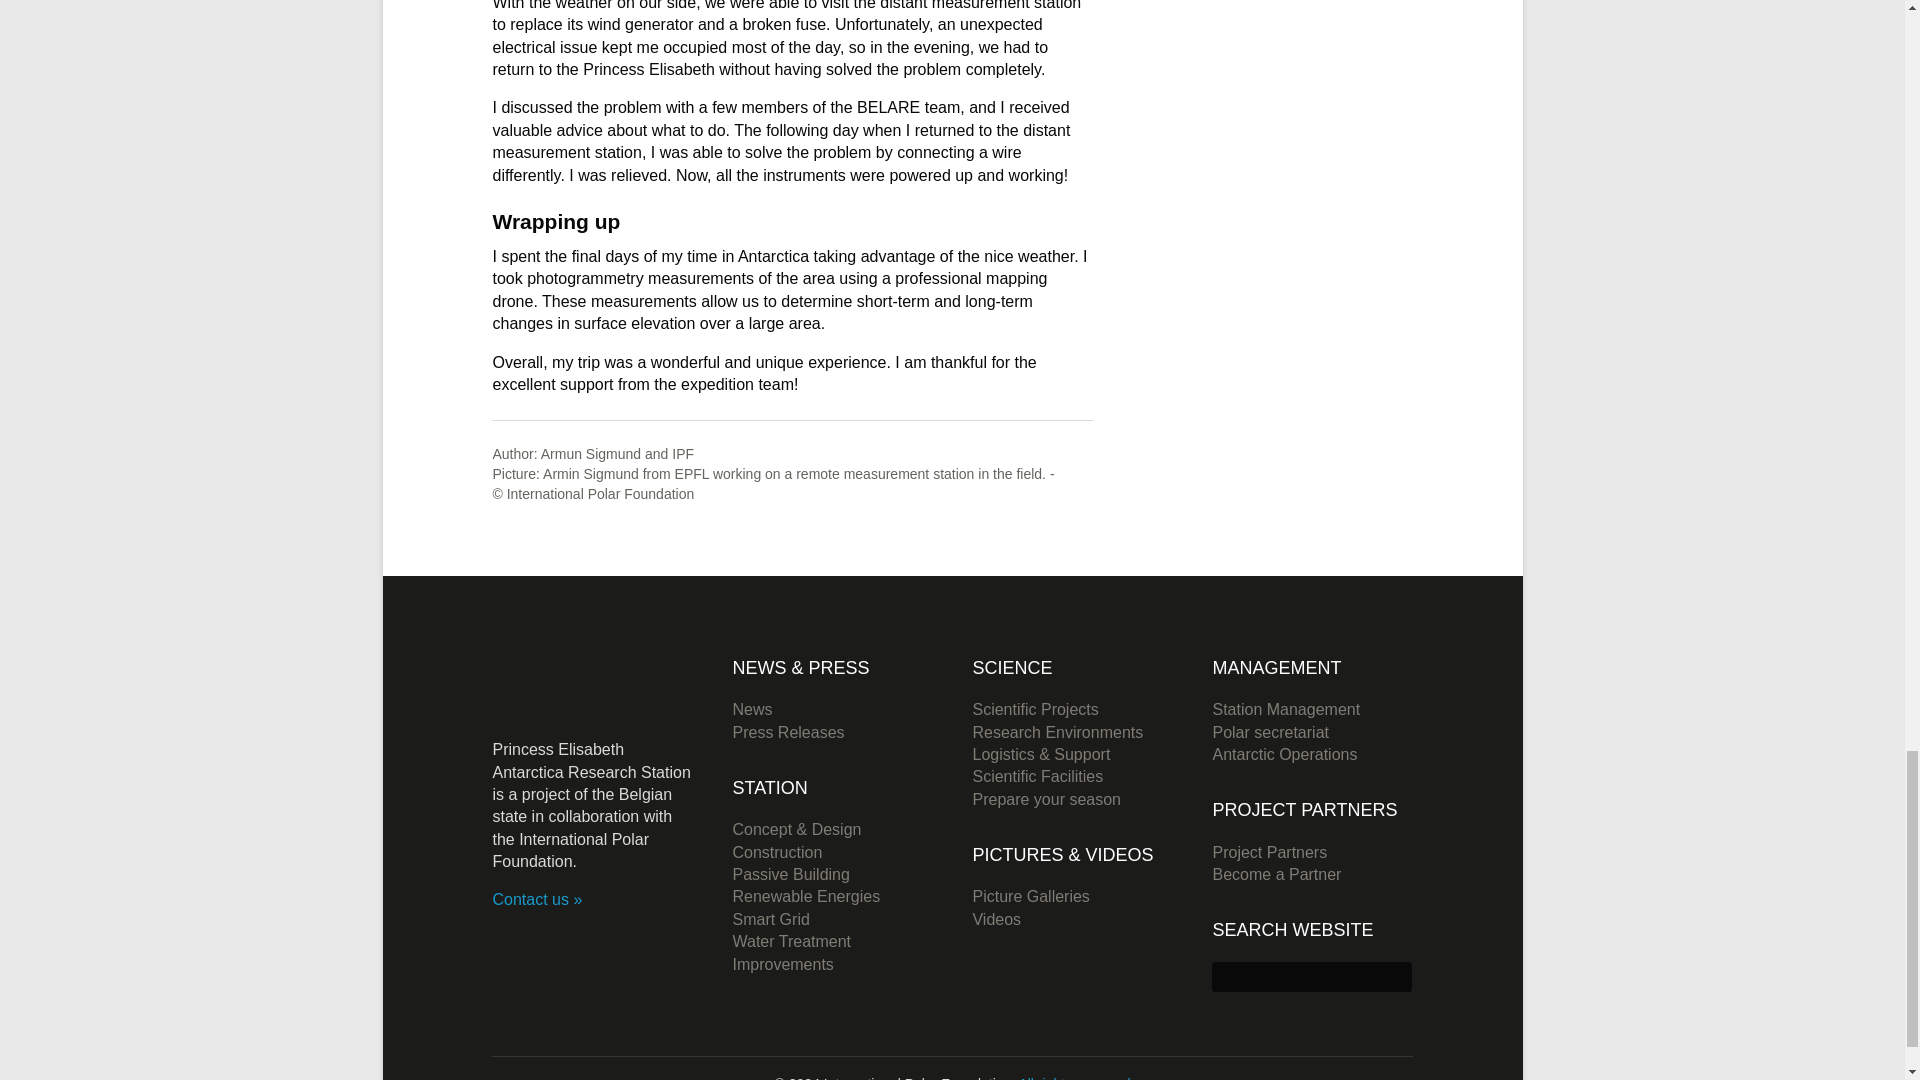 This screenshot has width=1920, height=1080. I want to click on Contact us, so click(536, 900).